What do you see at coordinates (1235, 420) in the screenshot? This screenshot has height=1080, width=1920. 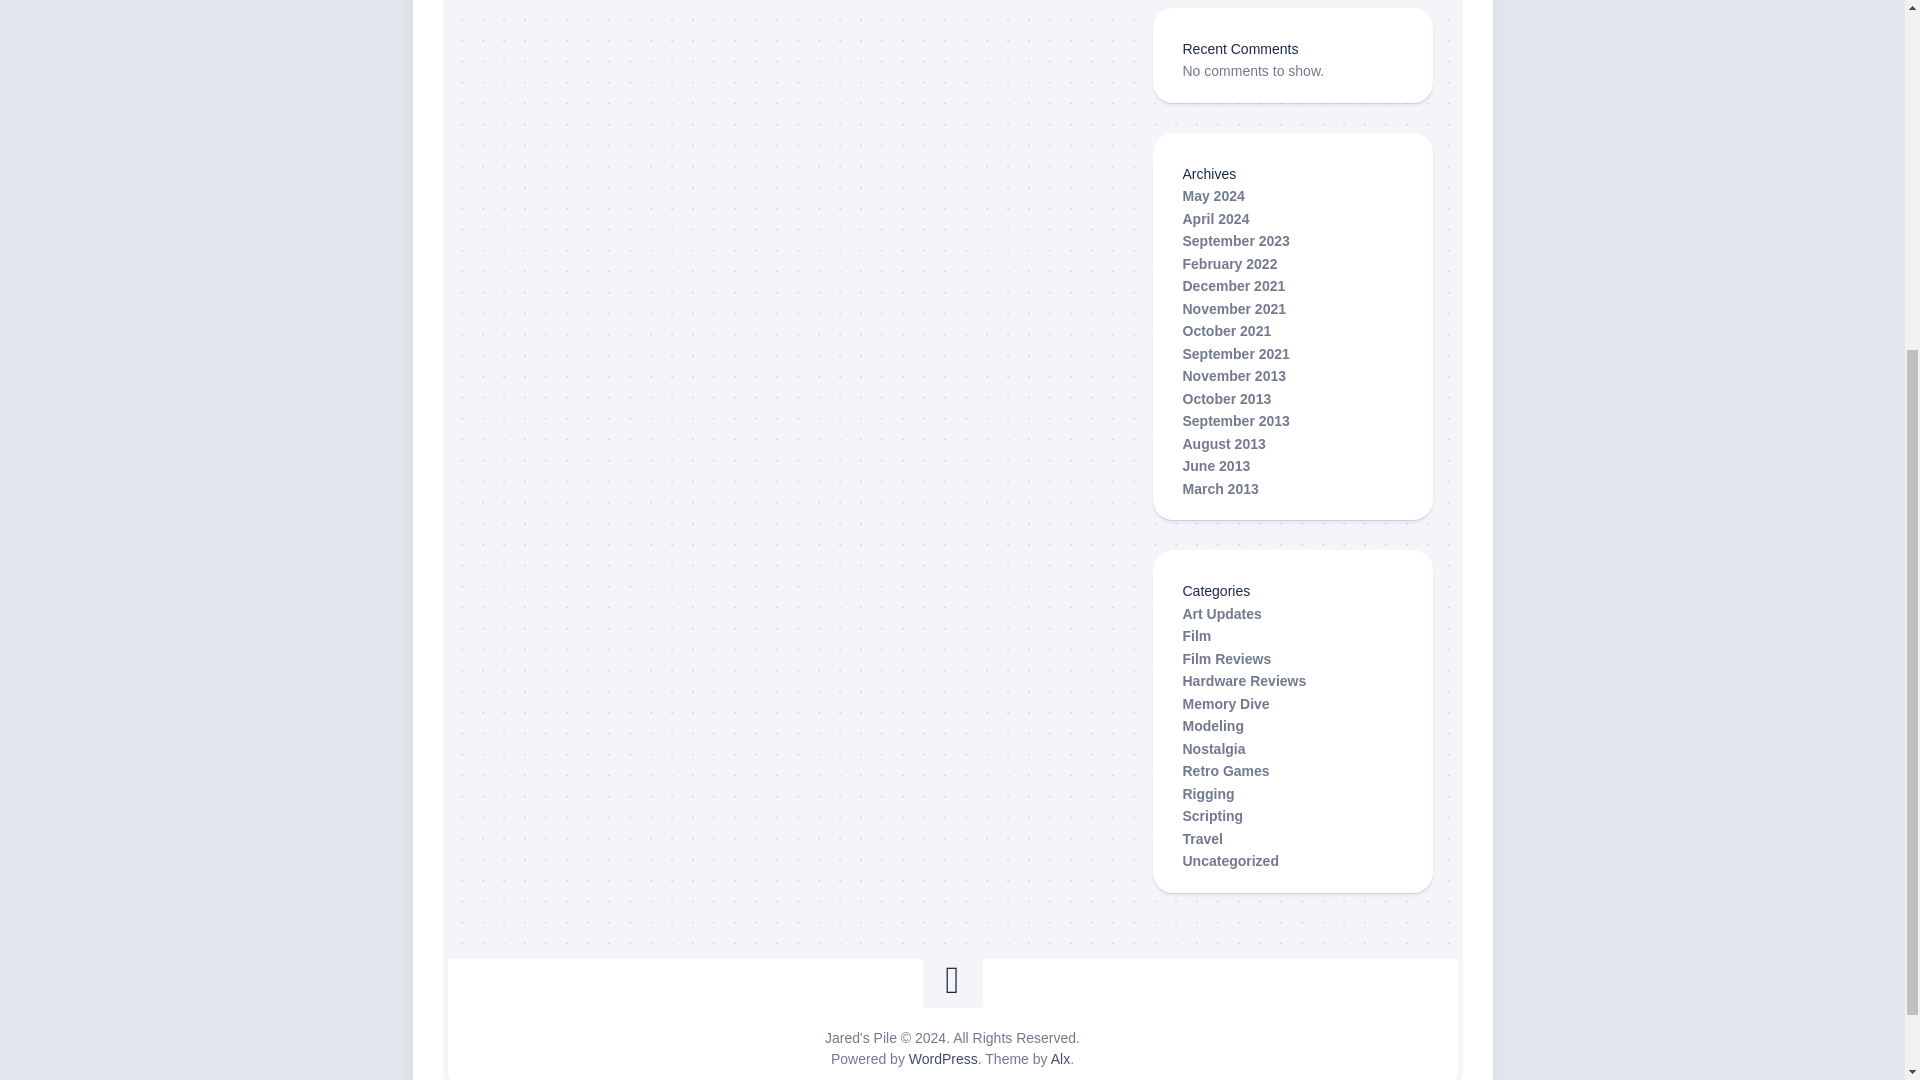 I see `September 2013` at bounding box center [1235, 420].